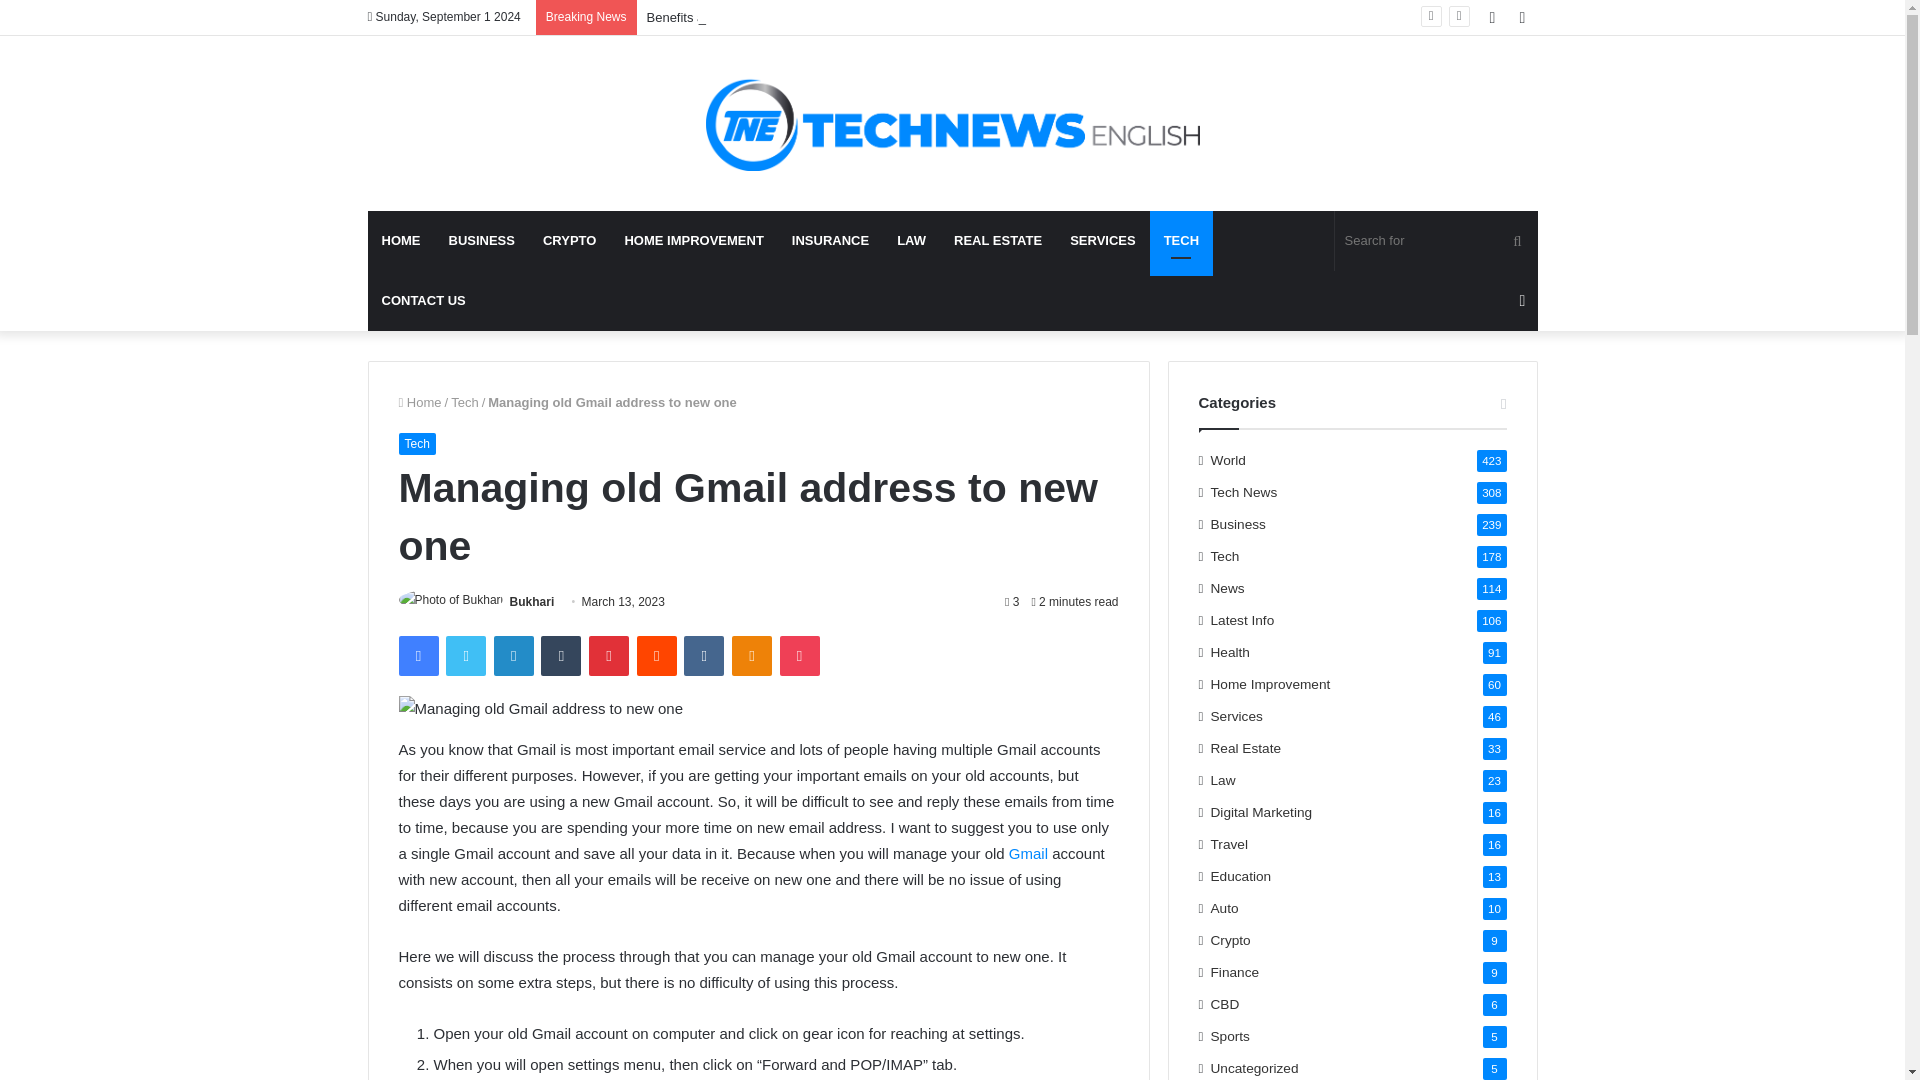 The image size is (1920, 1080). What do you see at coordinates (480, 240) in the screenshot?
I see `BUSINESS` at bounding box center [480, 240].